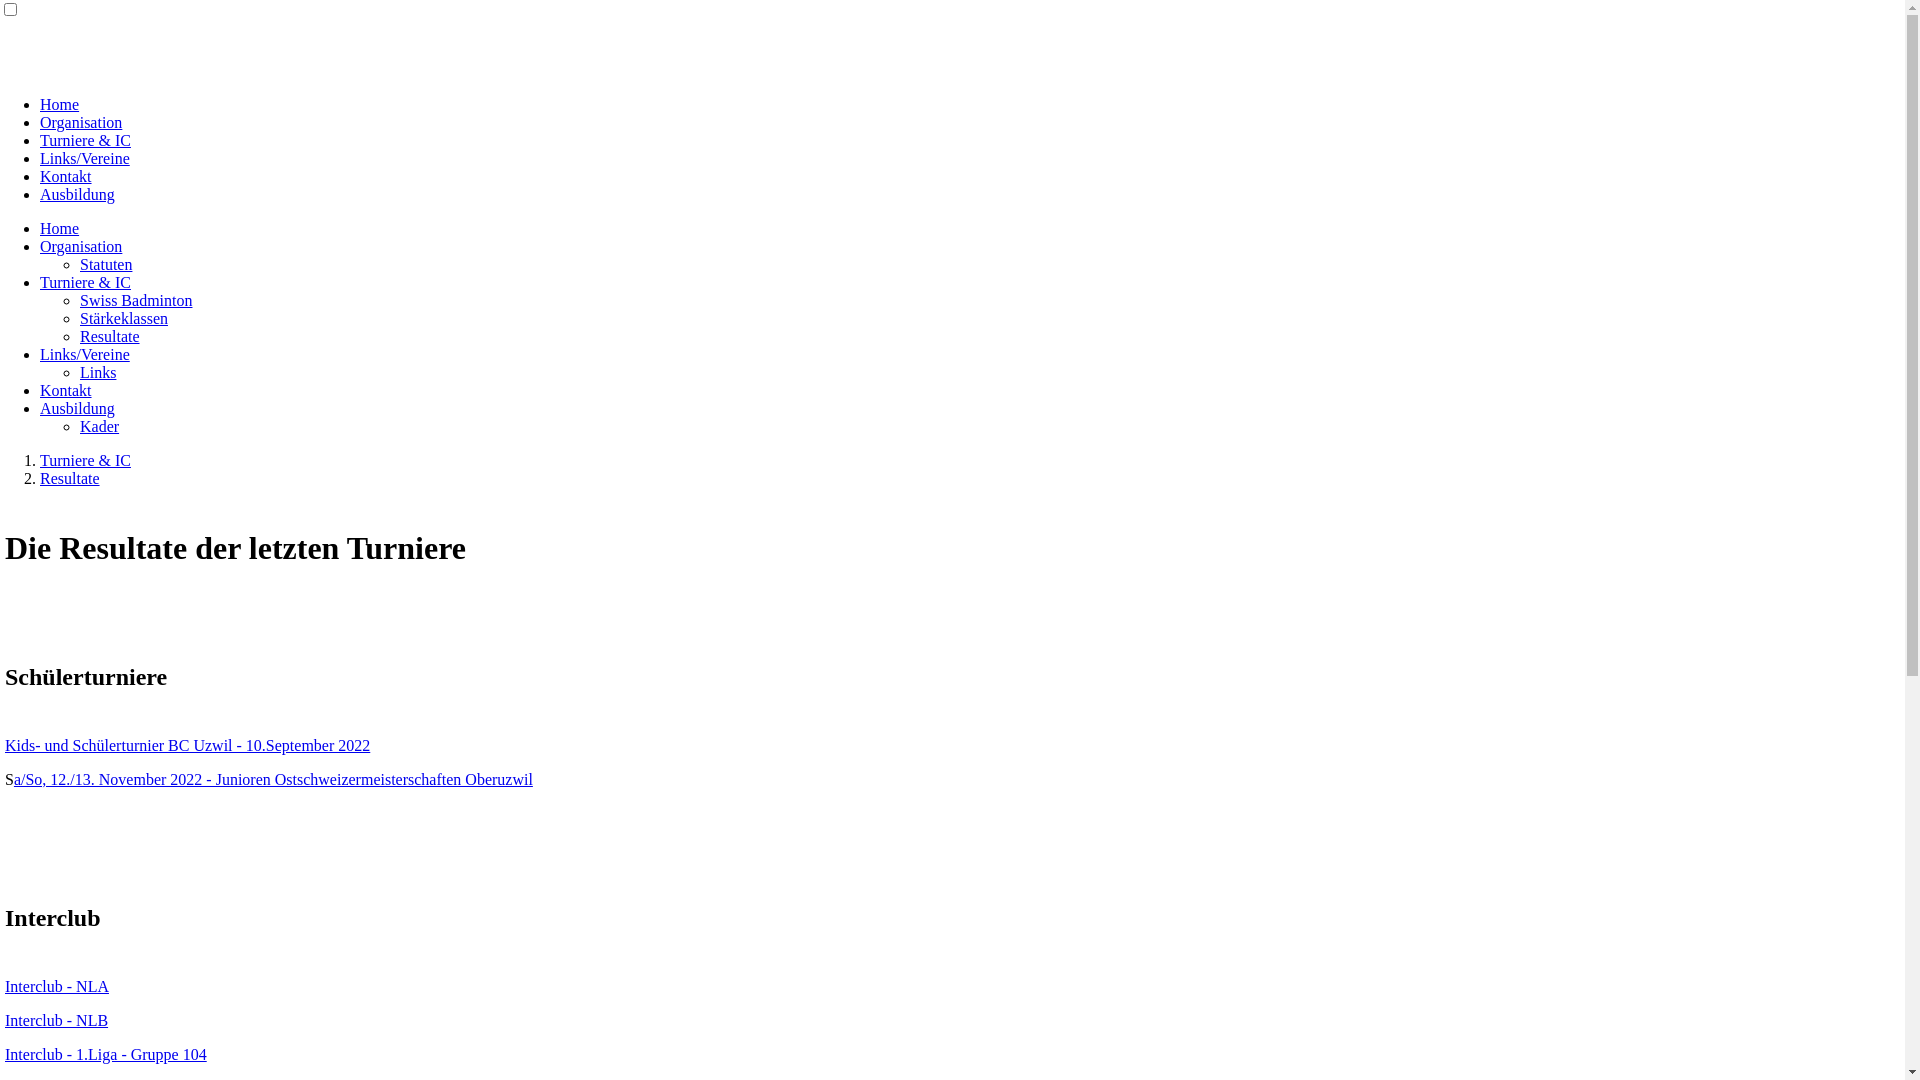  I want to click on Ausbildung, so click(78, 408).